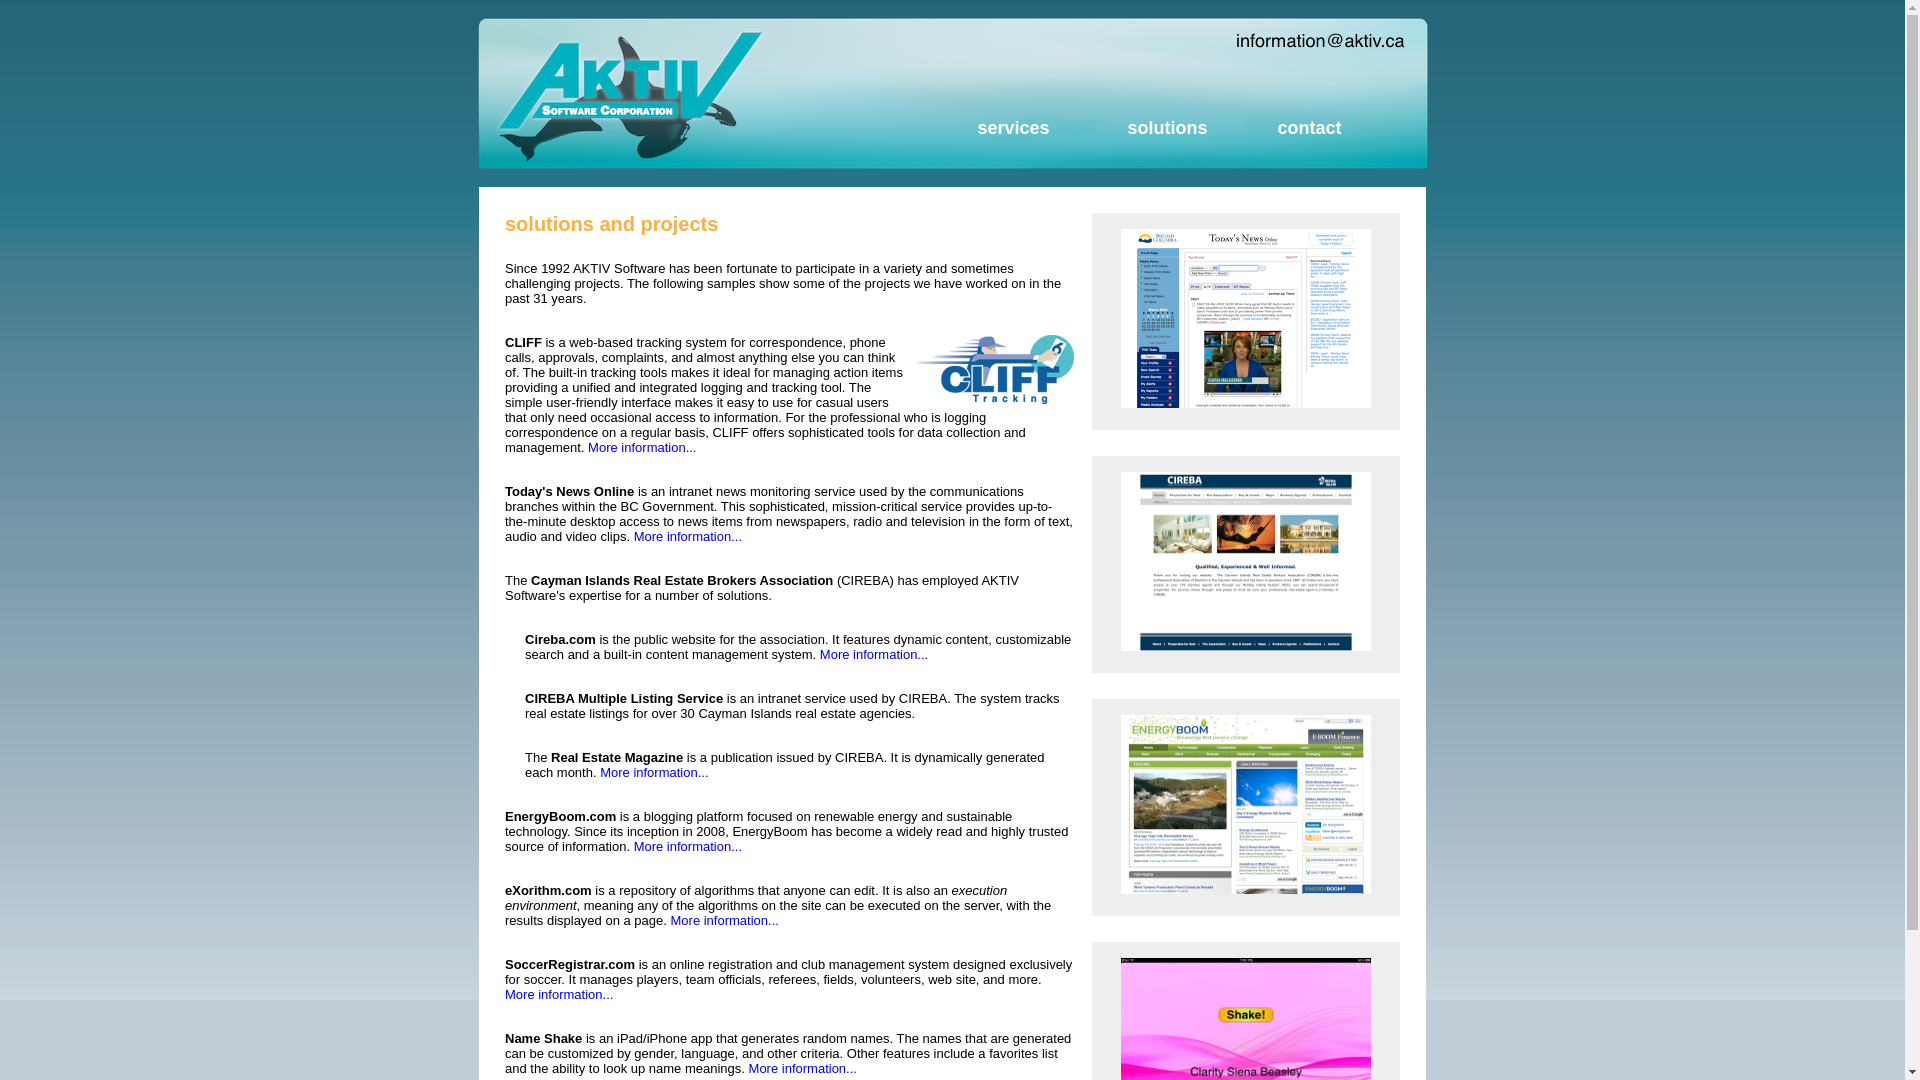  I want to click on More information..., so click(803, 1068).